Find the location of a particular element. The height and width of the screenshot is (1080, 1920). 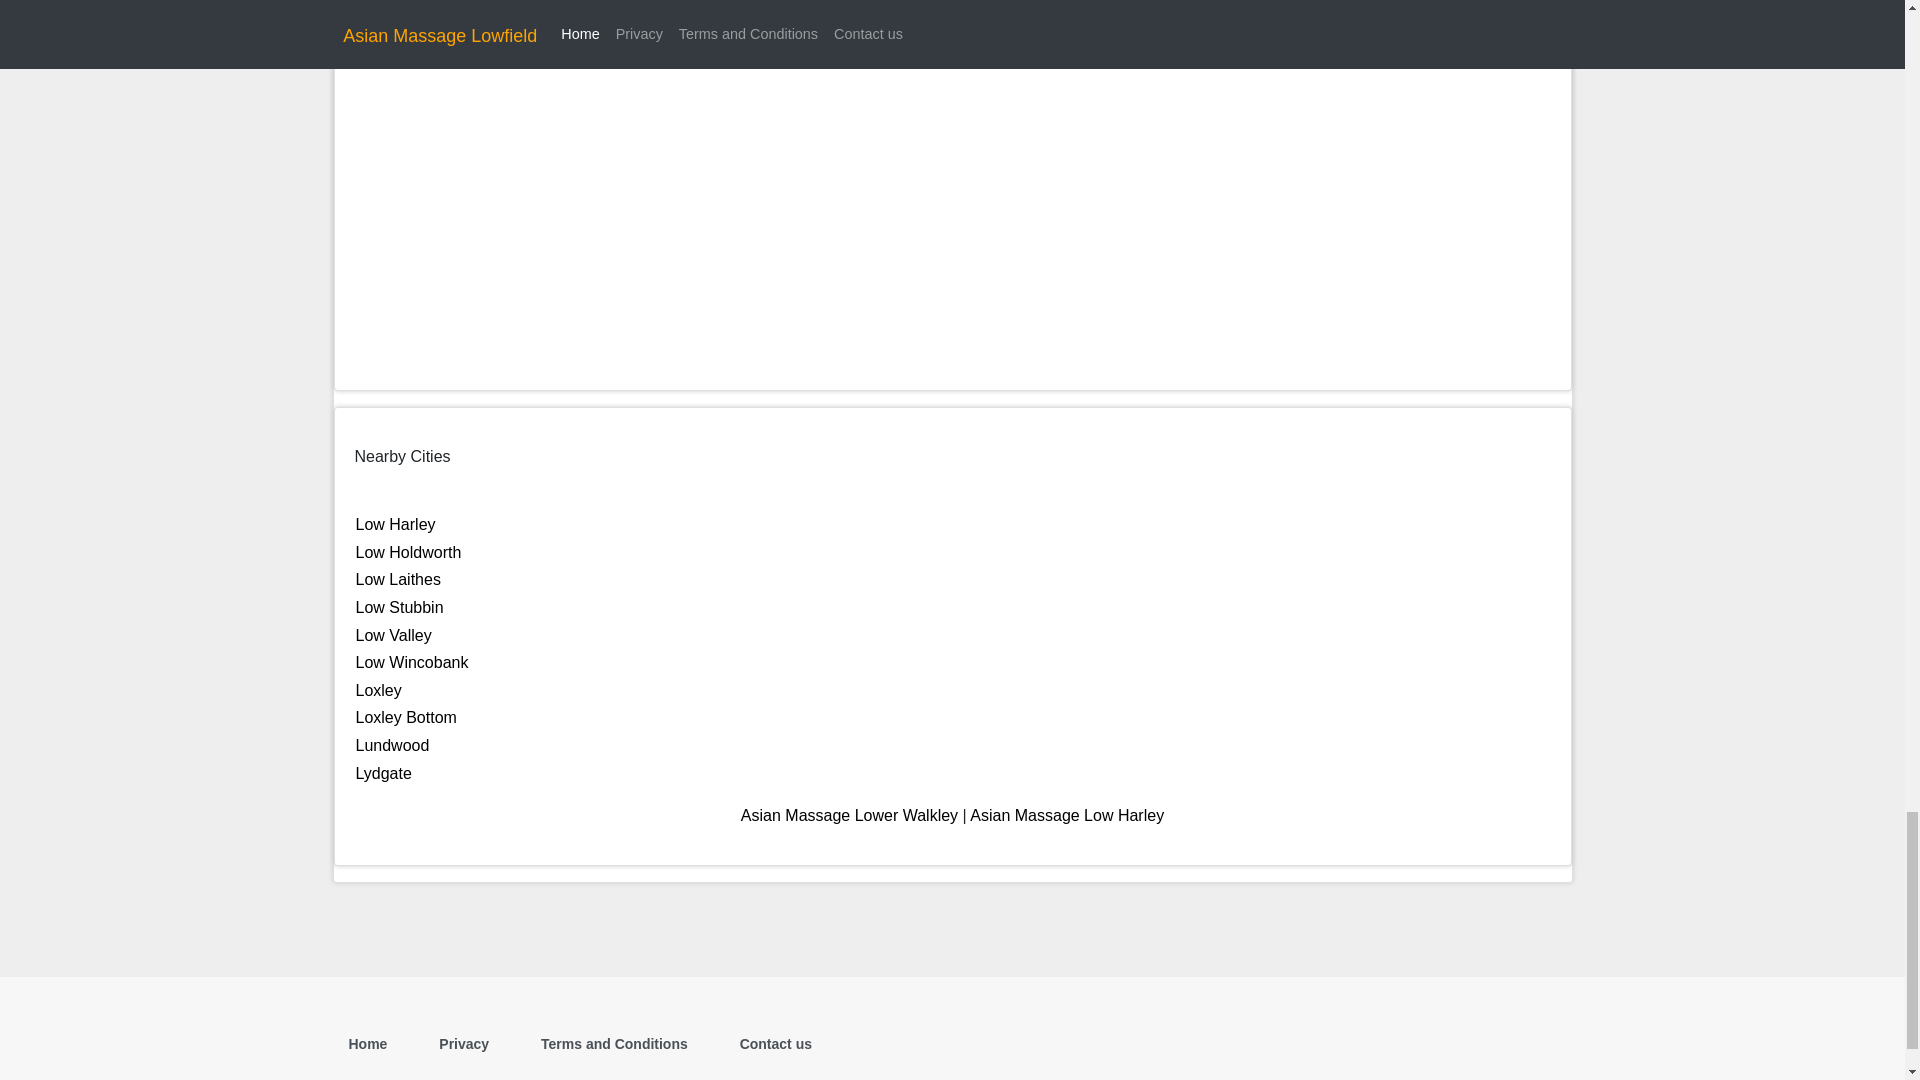

Low Holdworth is located at coordinates (408, 552).